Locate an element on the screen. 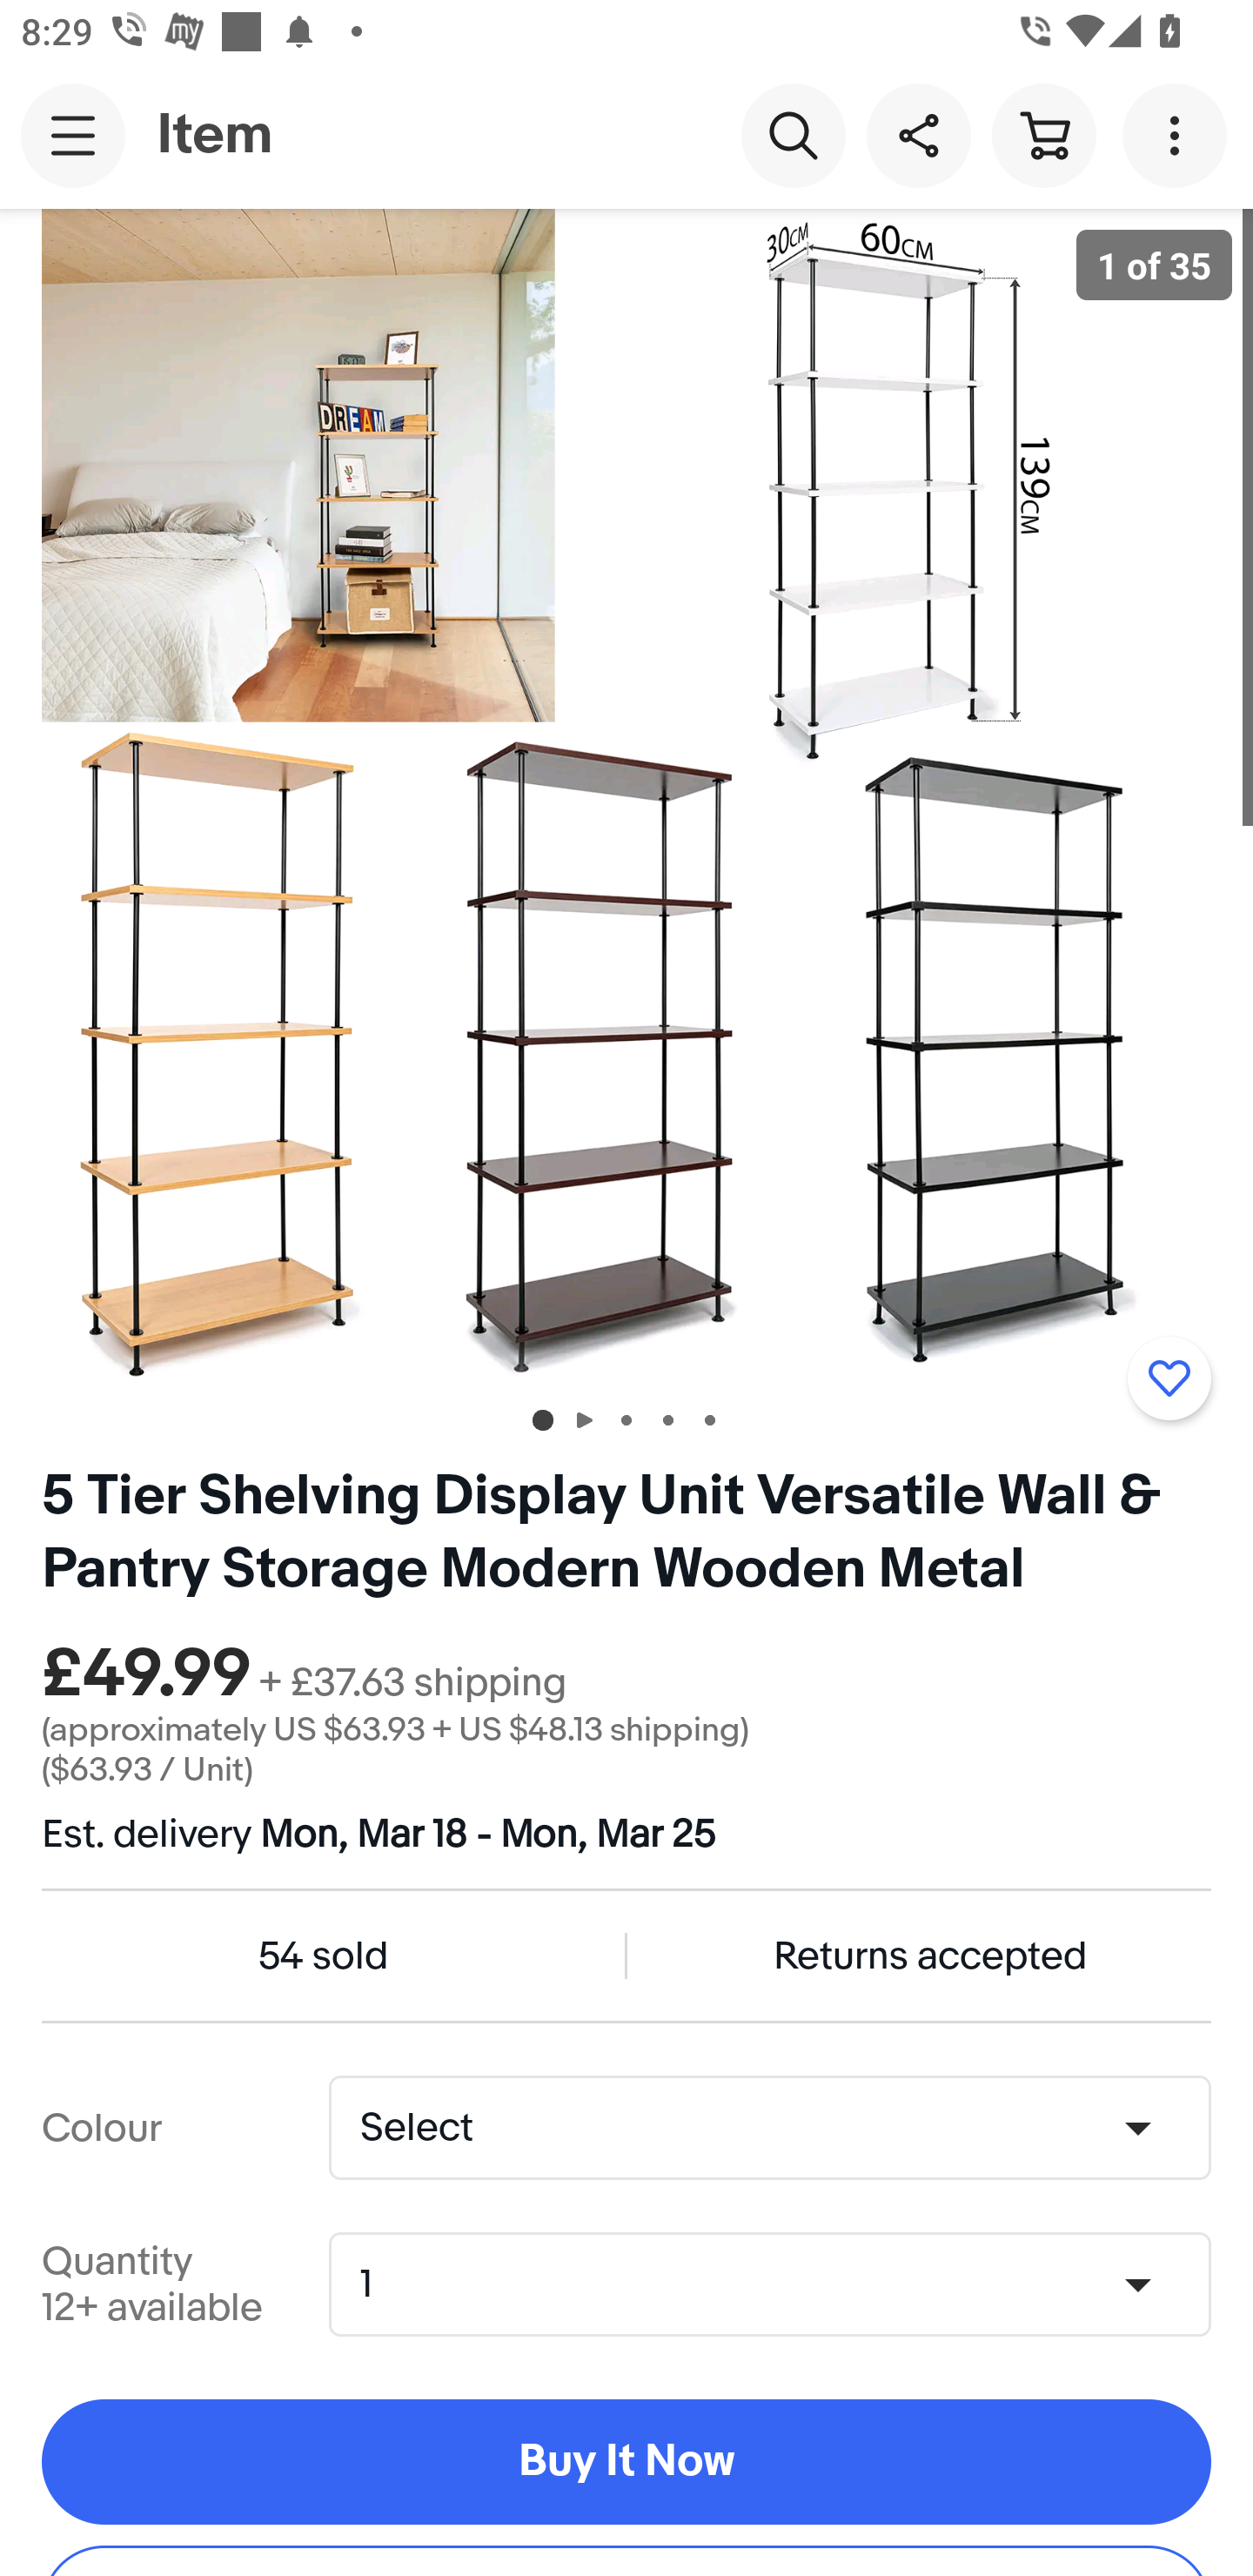  Colour,No selection Select is located at coordinates (769, 2127).